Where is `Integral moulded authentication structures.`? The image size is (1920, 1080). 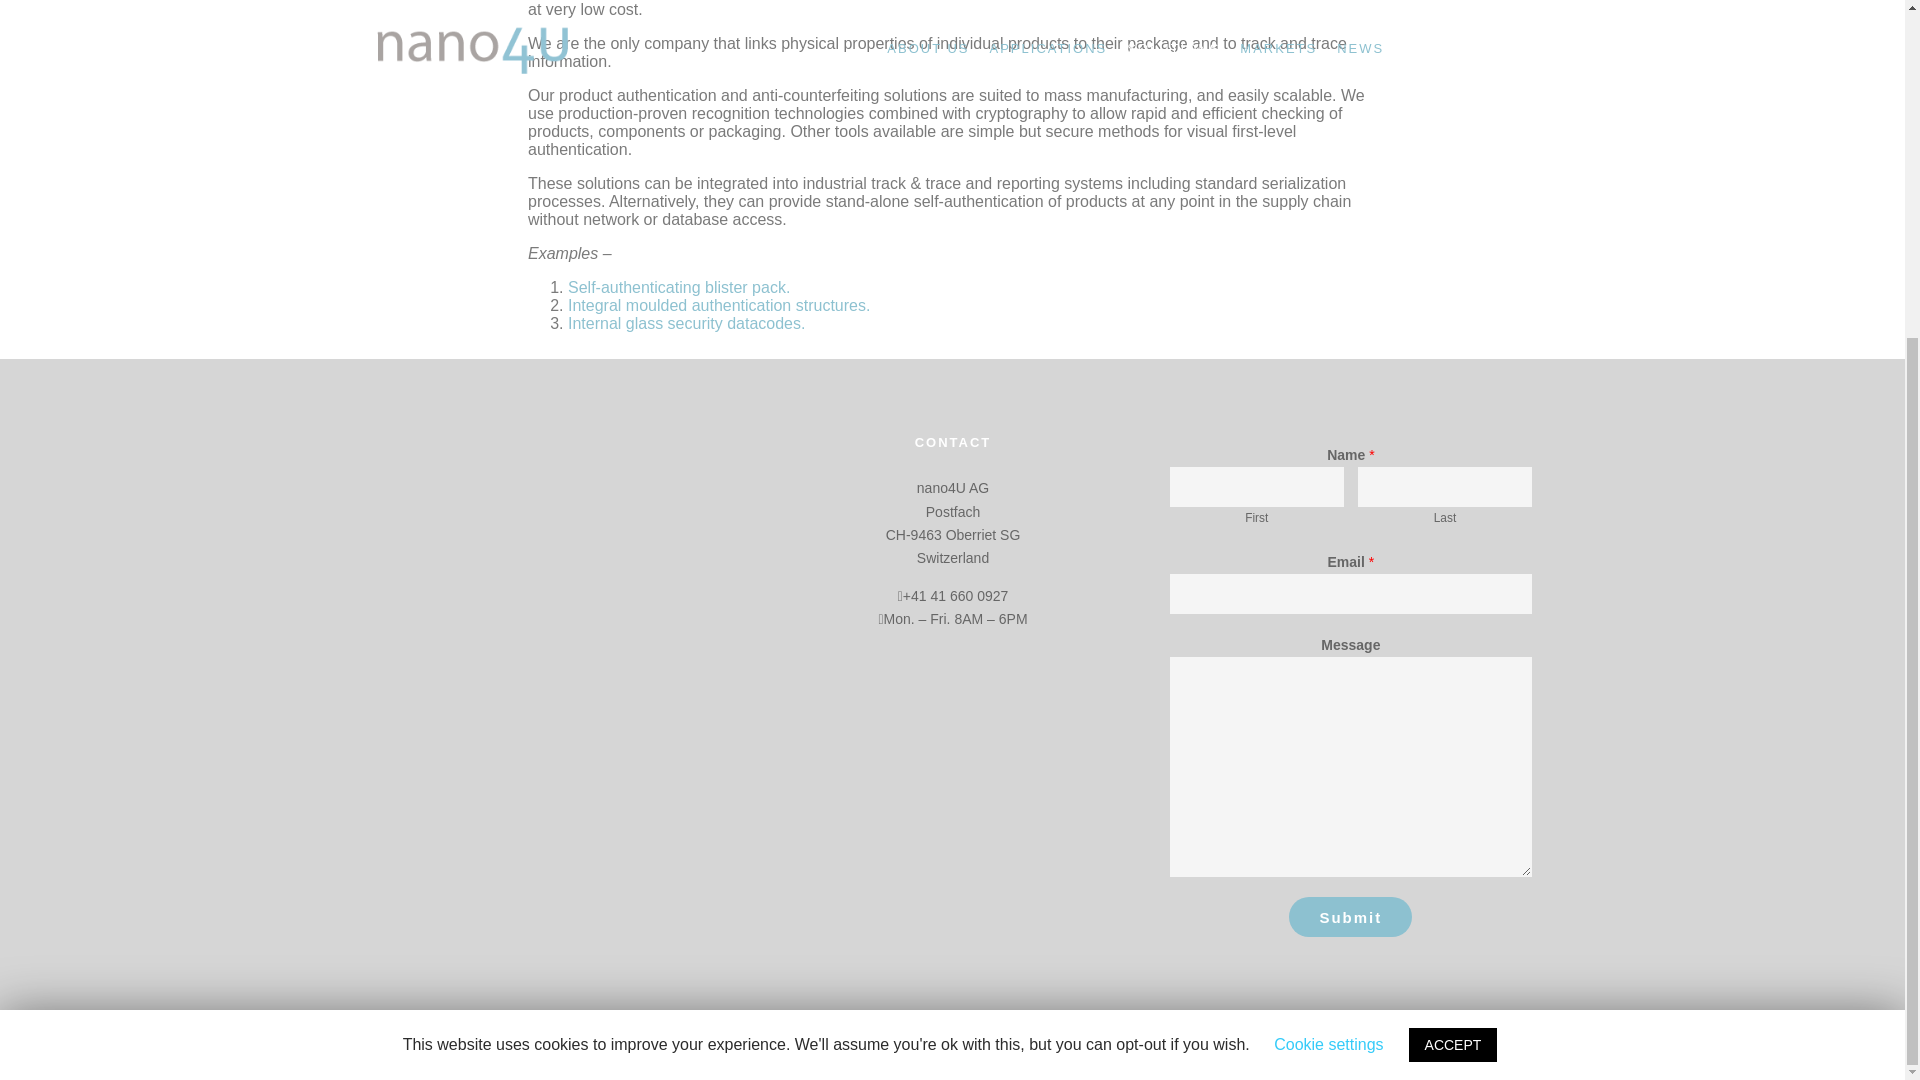 Integral moulded authentication structures. is located at coordinates (718, 306).